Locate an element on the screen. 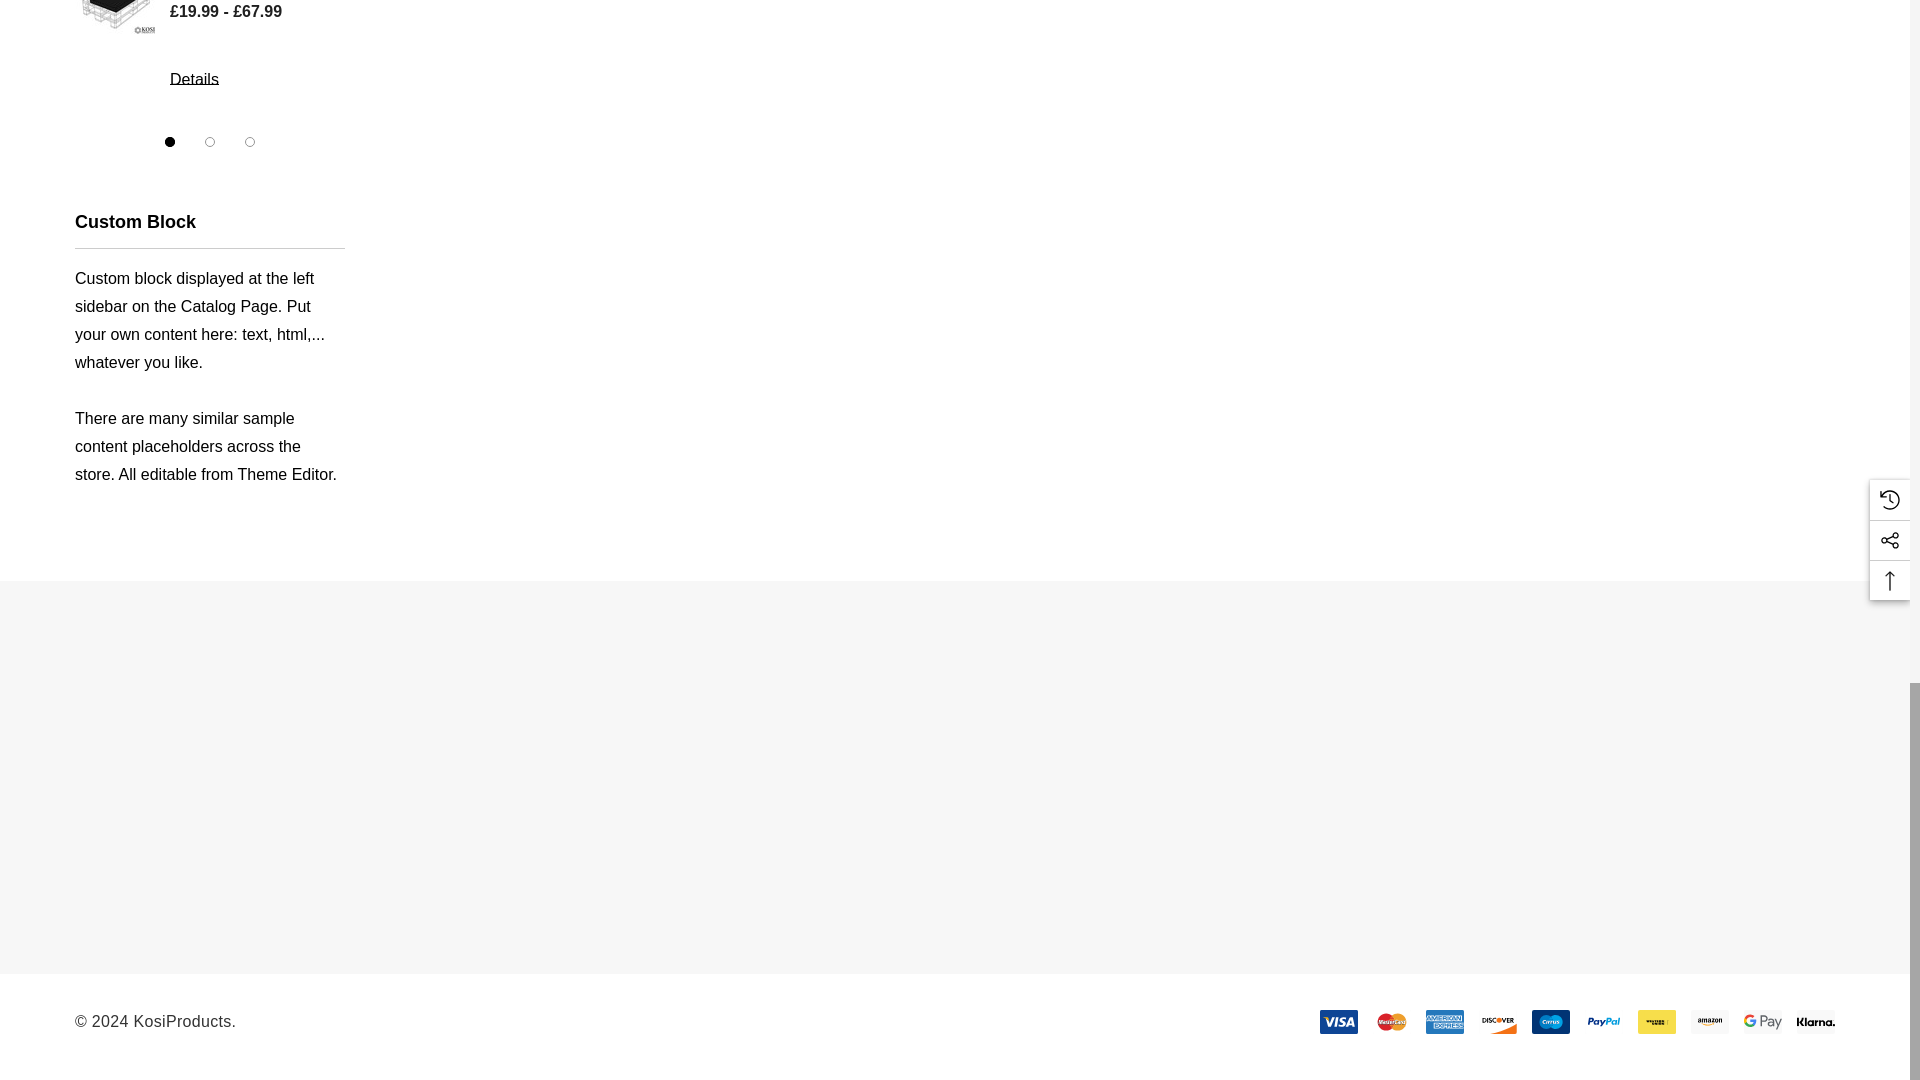 Image resolution: width=1920 pixels, height=1080 pixels. Cirrus Cirrus is located at coordinates (1551, 1021).